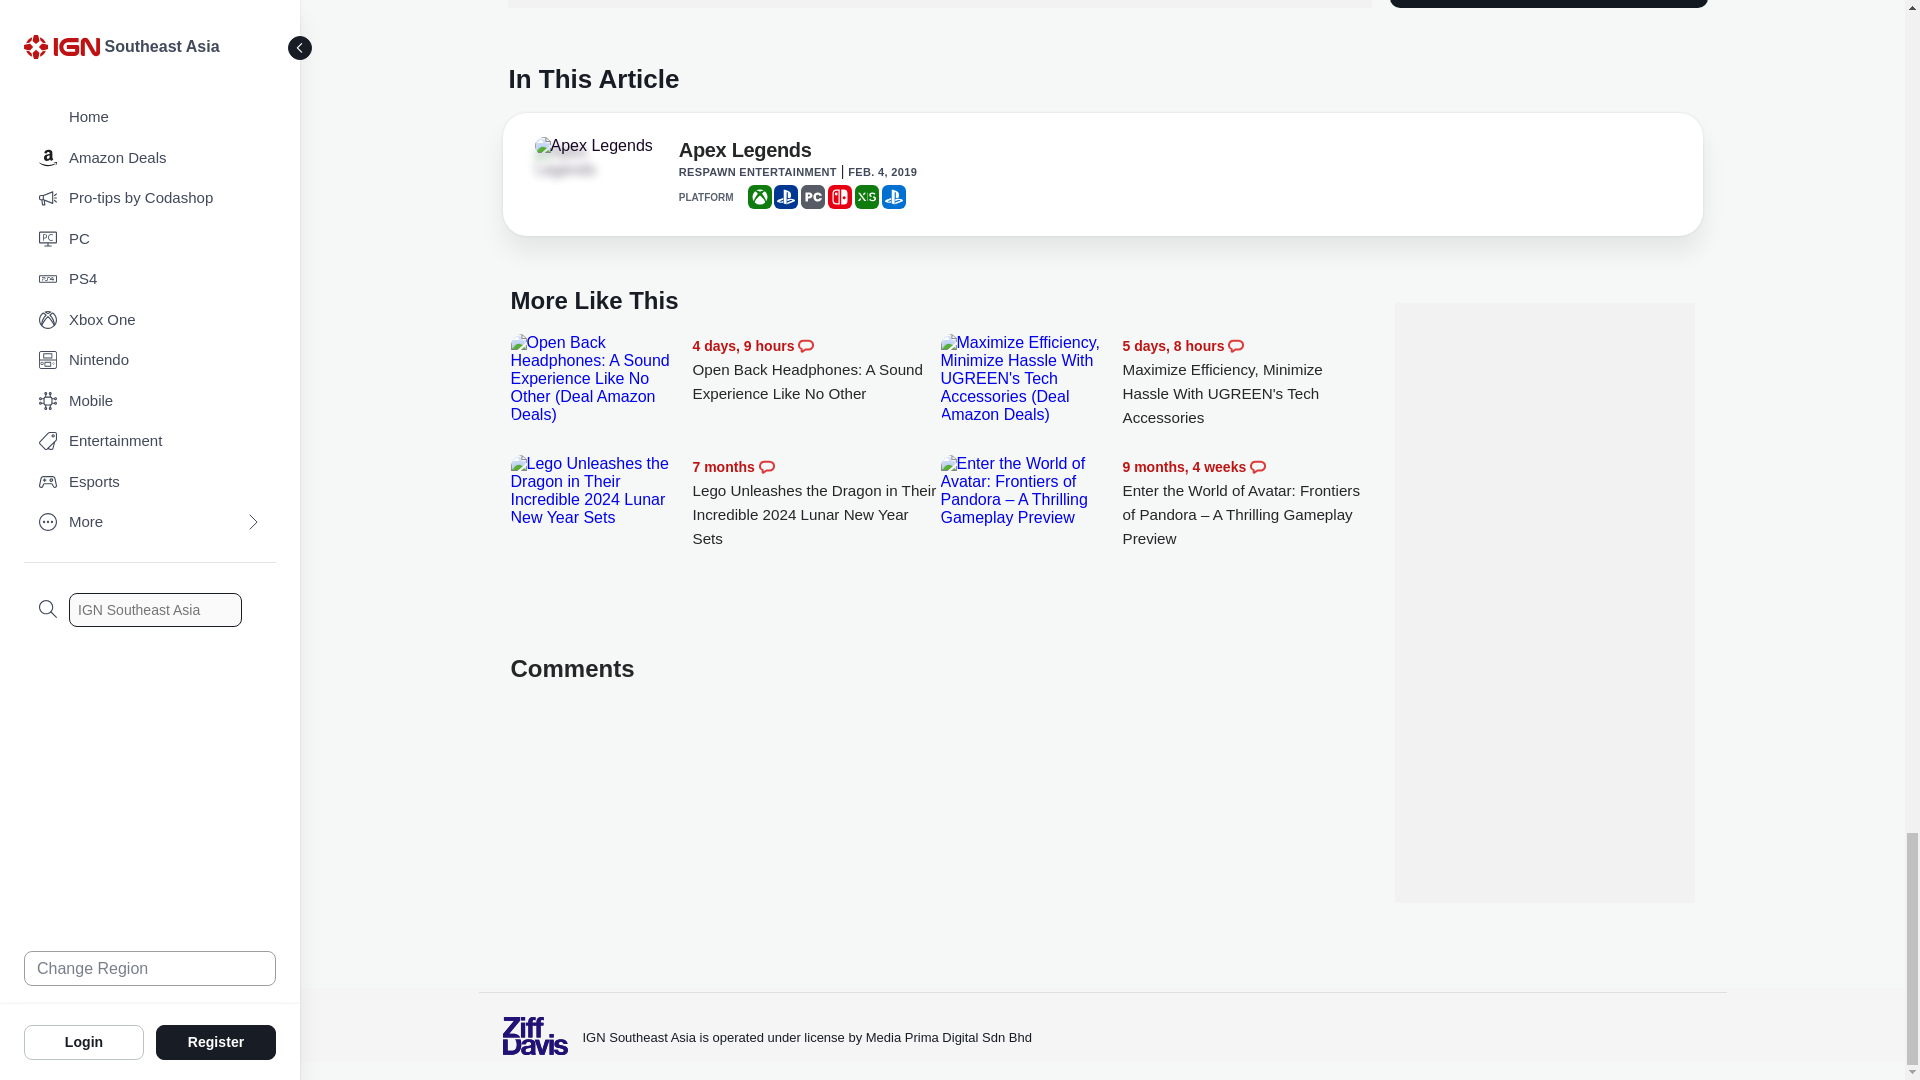 The height and width of the screenshot is (1080, 1920). I want to click on PC, so click(812, 196).